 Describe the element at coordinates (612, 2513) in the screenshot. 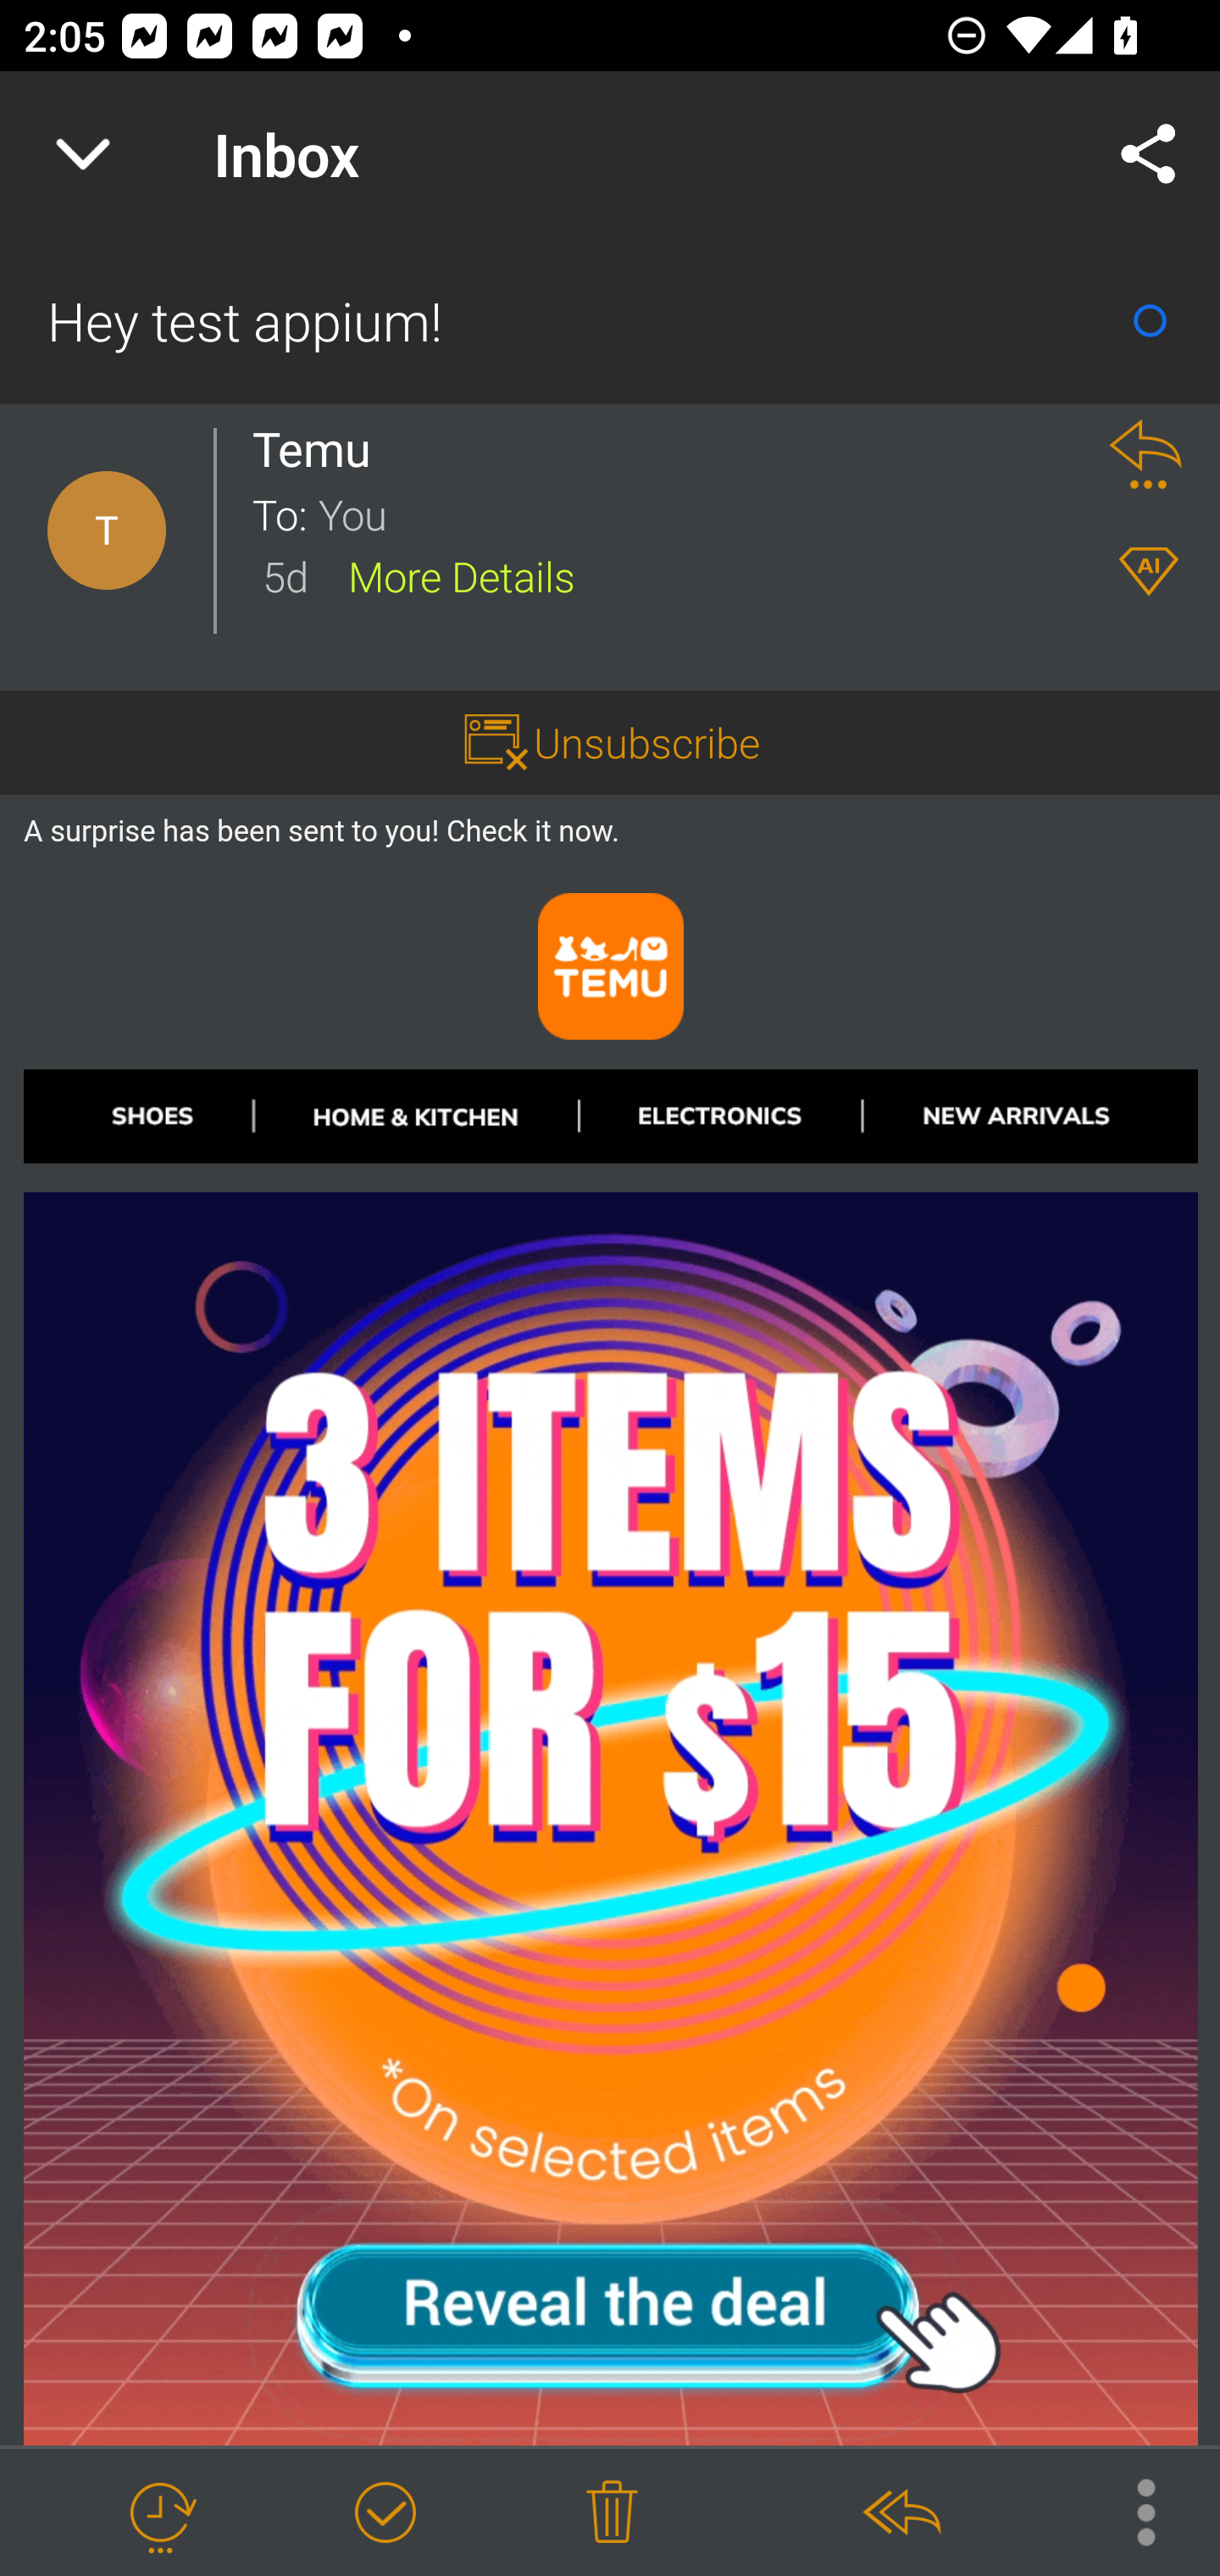

I see `Delete` at that location.